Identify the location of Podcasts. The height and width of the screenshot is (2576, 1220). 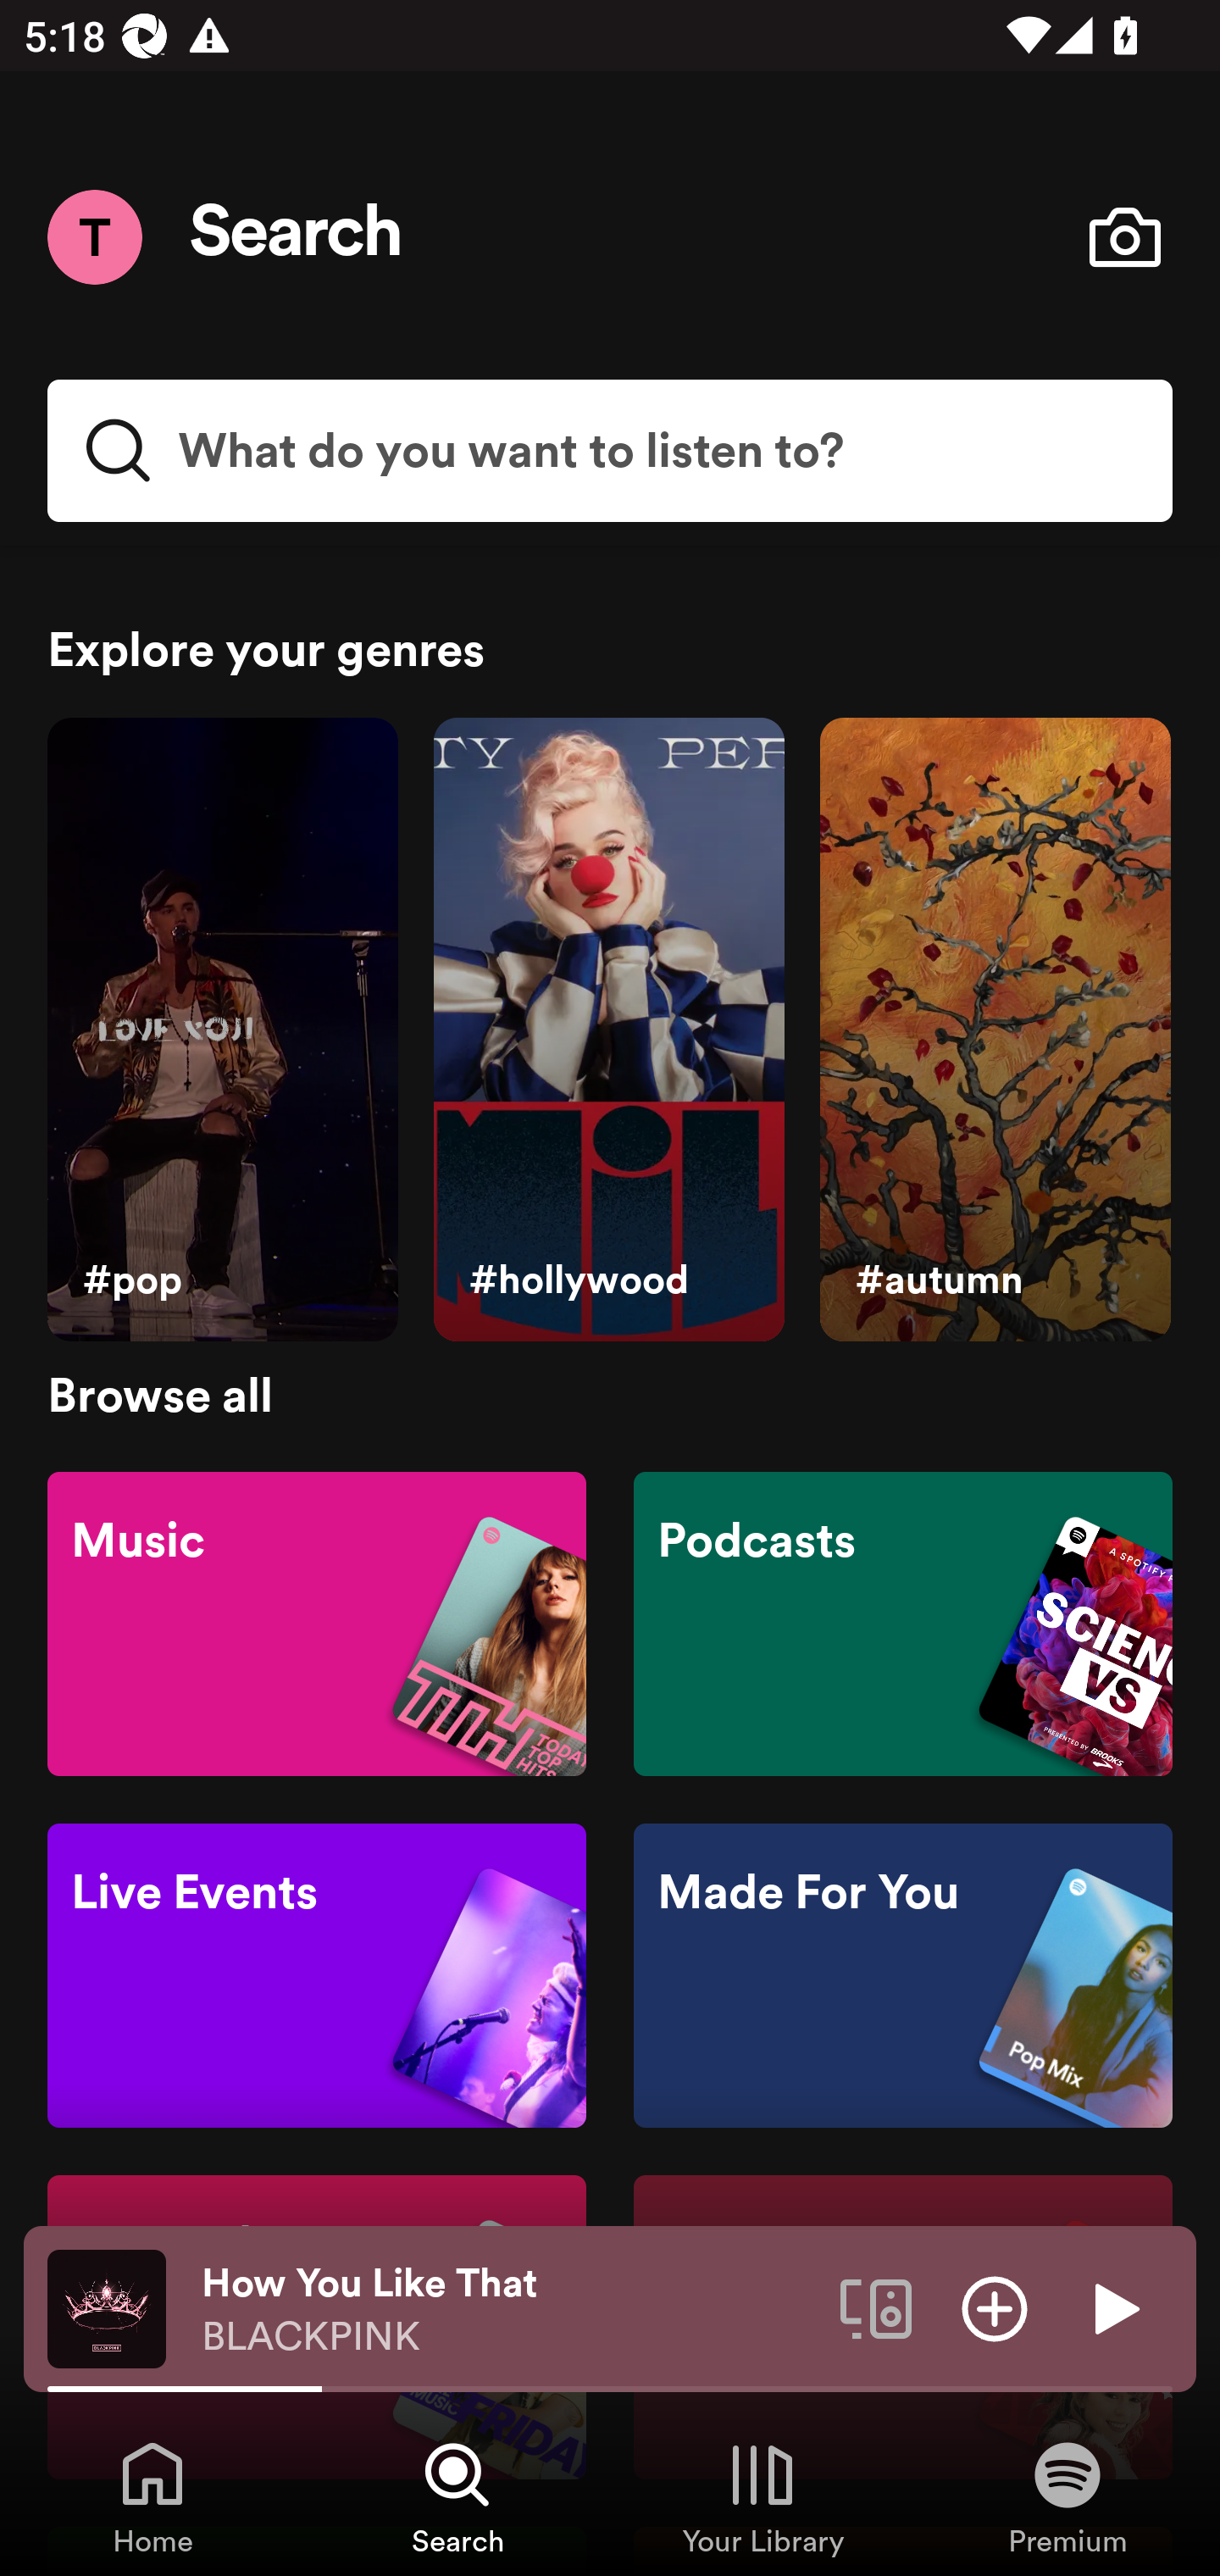
(902, 1622).